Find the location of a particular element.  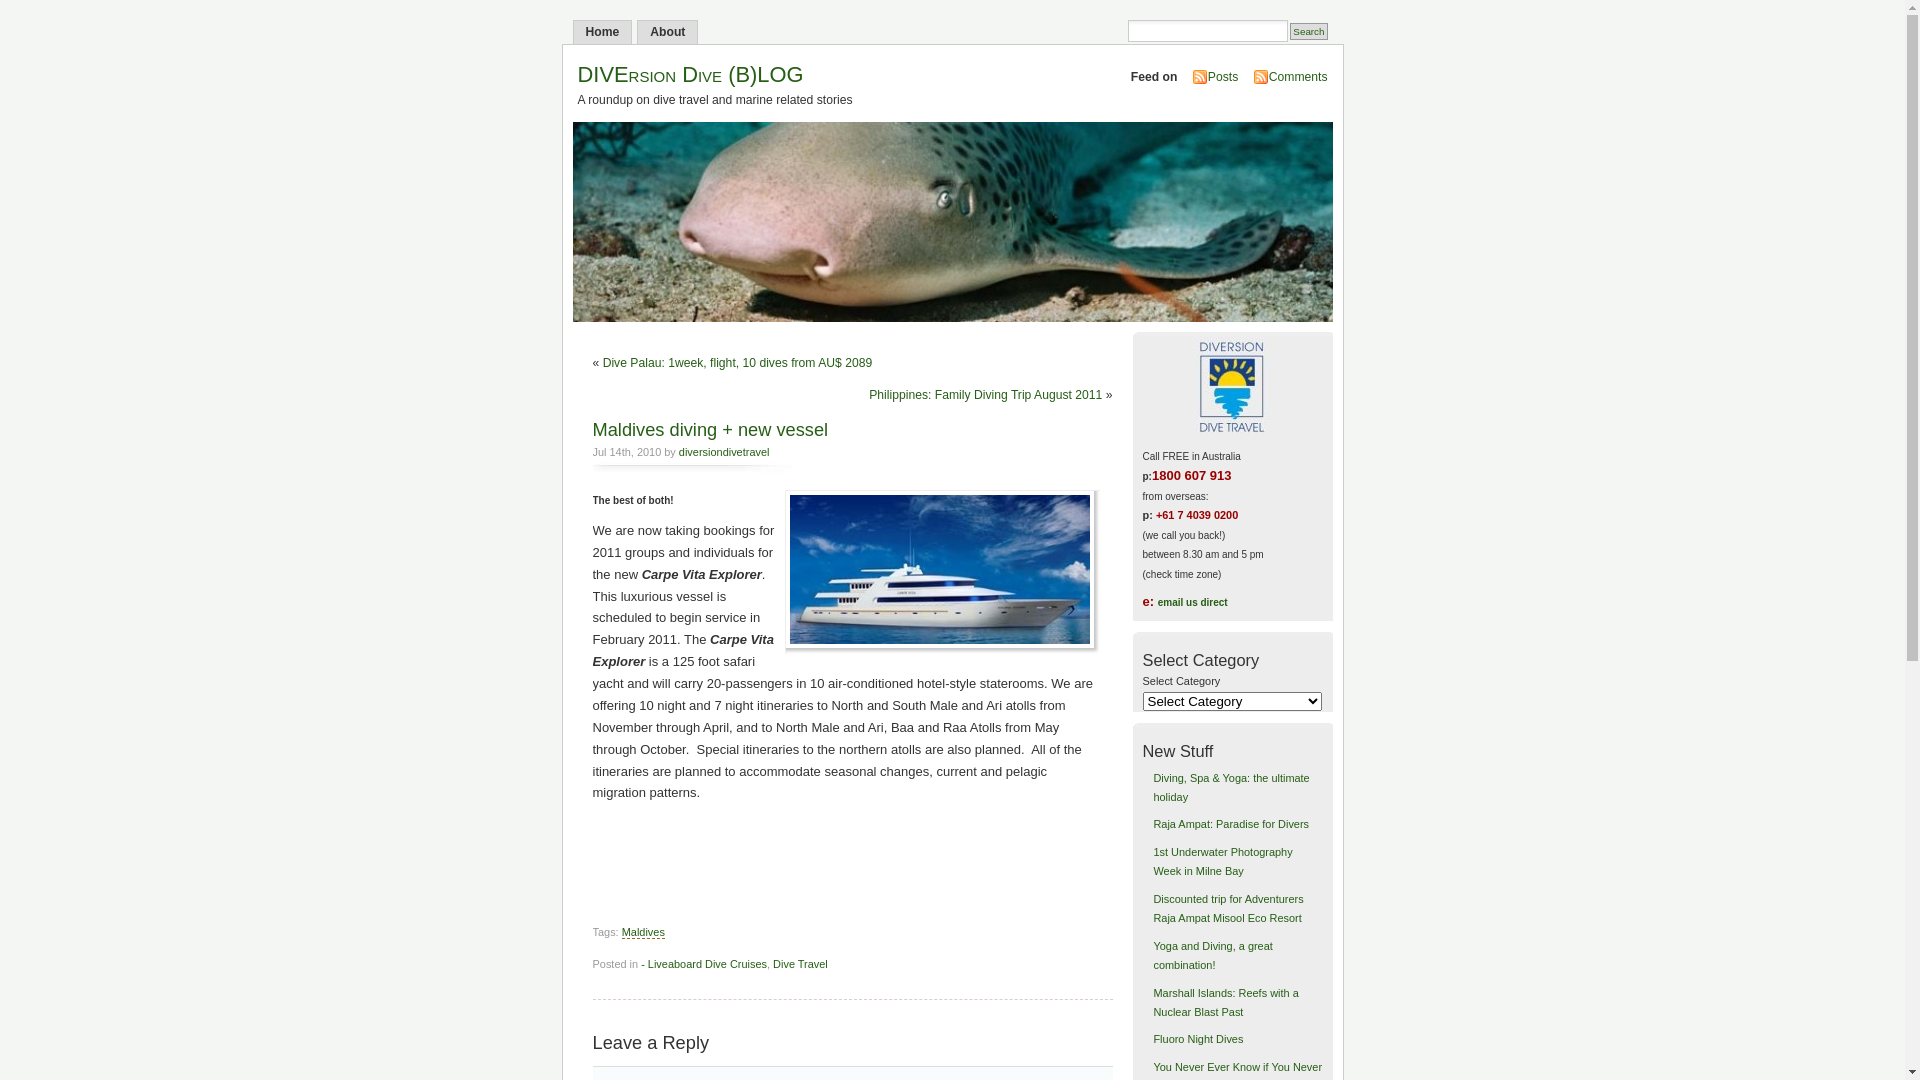

Dive Travel is located at coordinates (800, 964).